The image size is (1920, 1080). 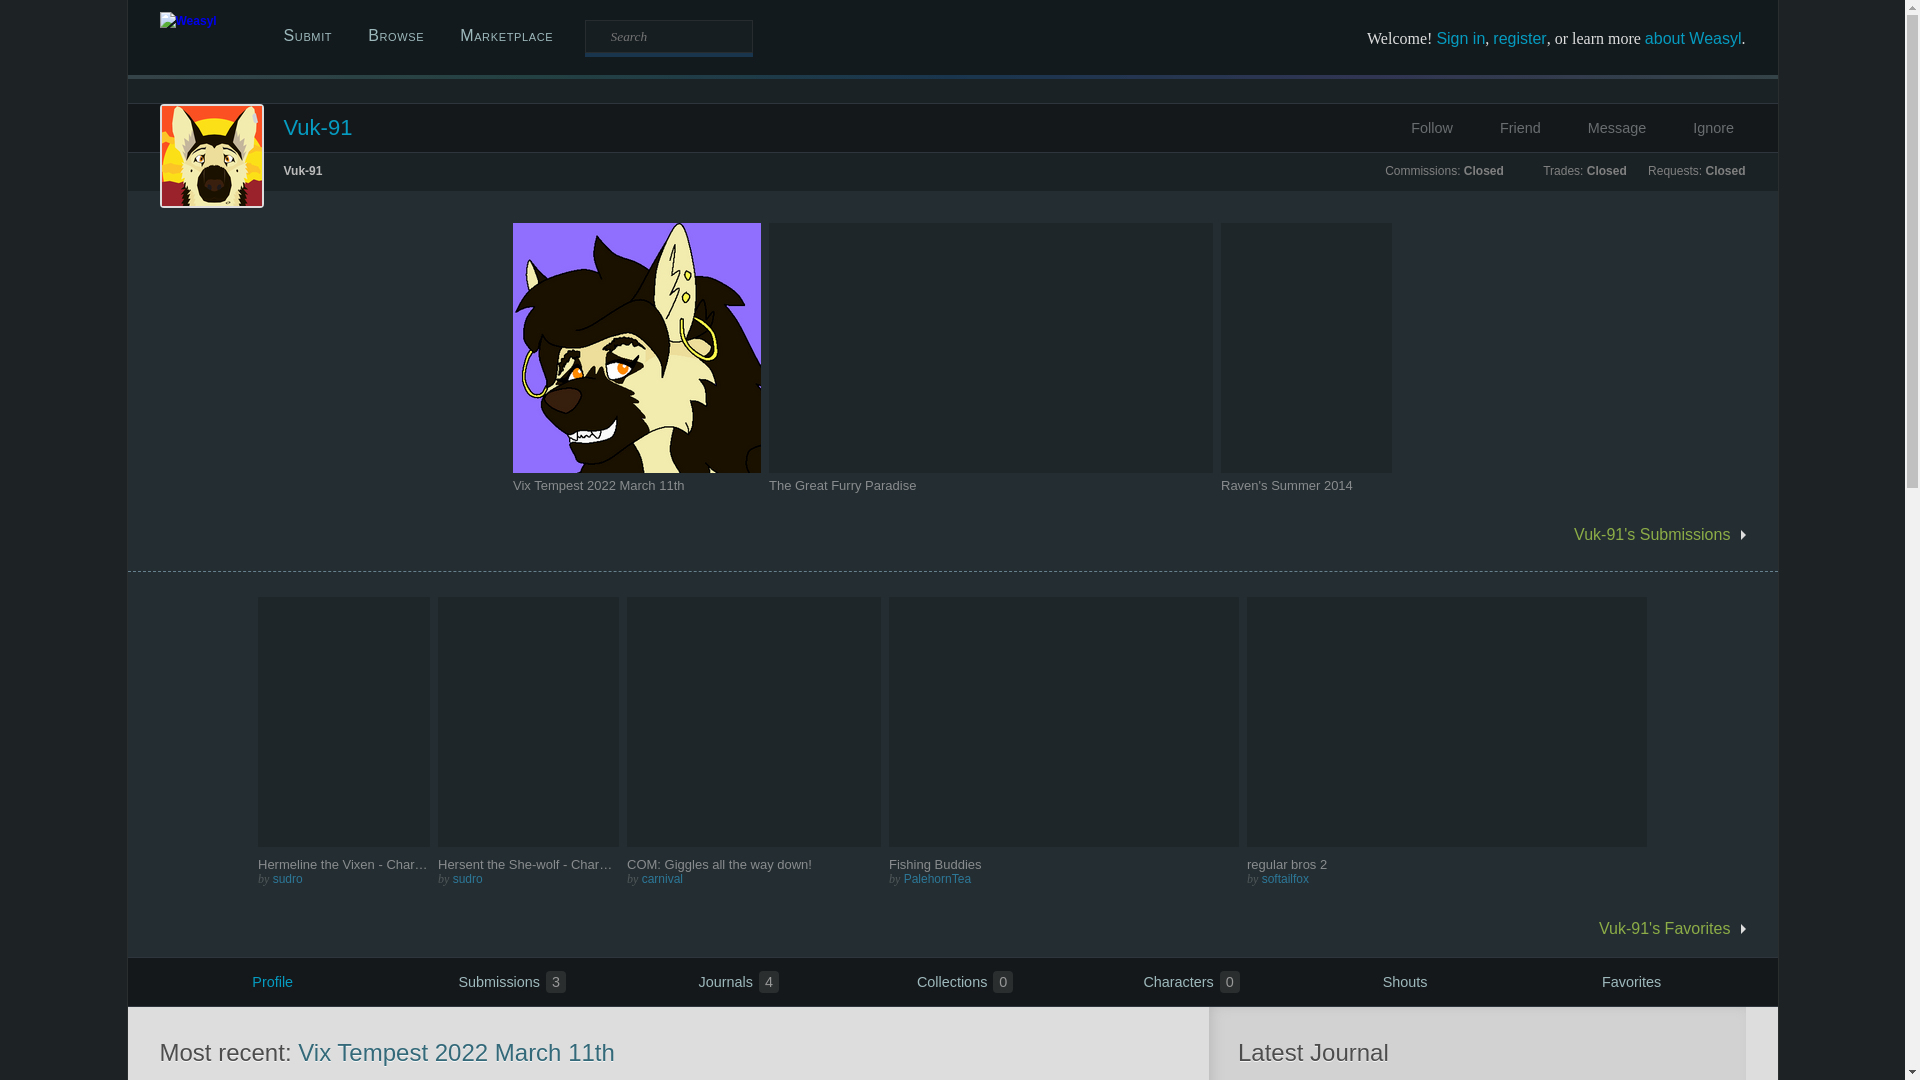 What do you see at coordinates (554, 864) in the screenshot?
I see `Hersent the She-wolf - Character design` at bounding box center [554, 864].